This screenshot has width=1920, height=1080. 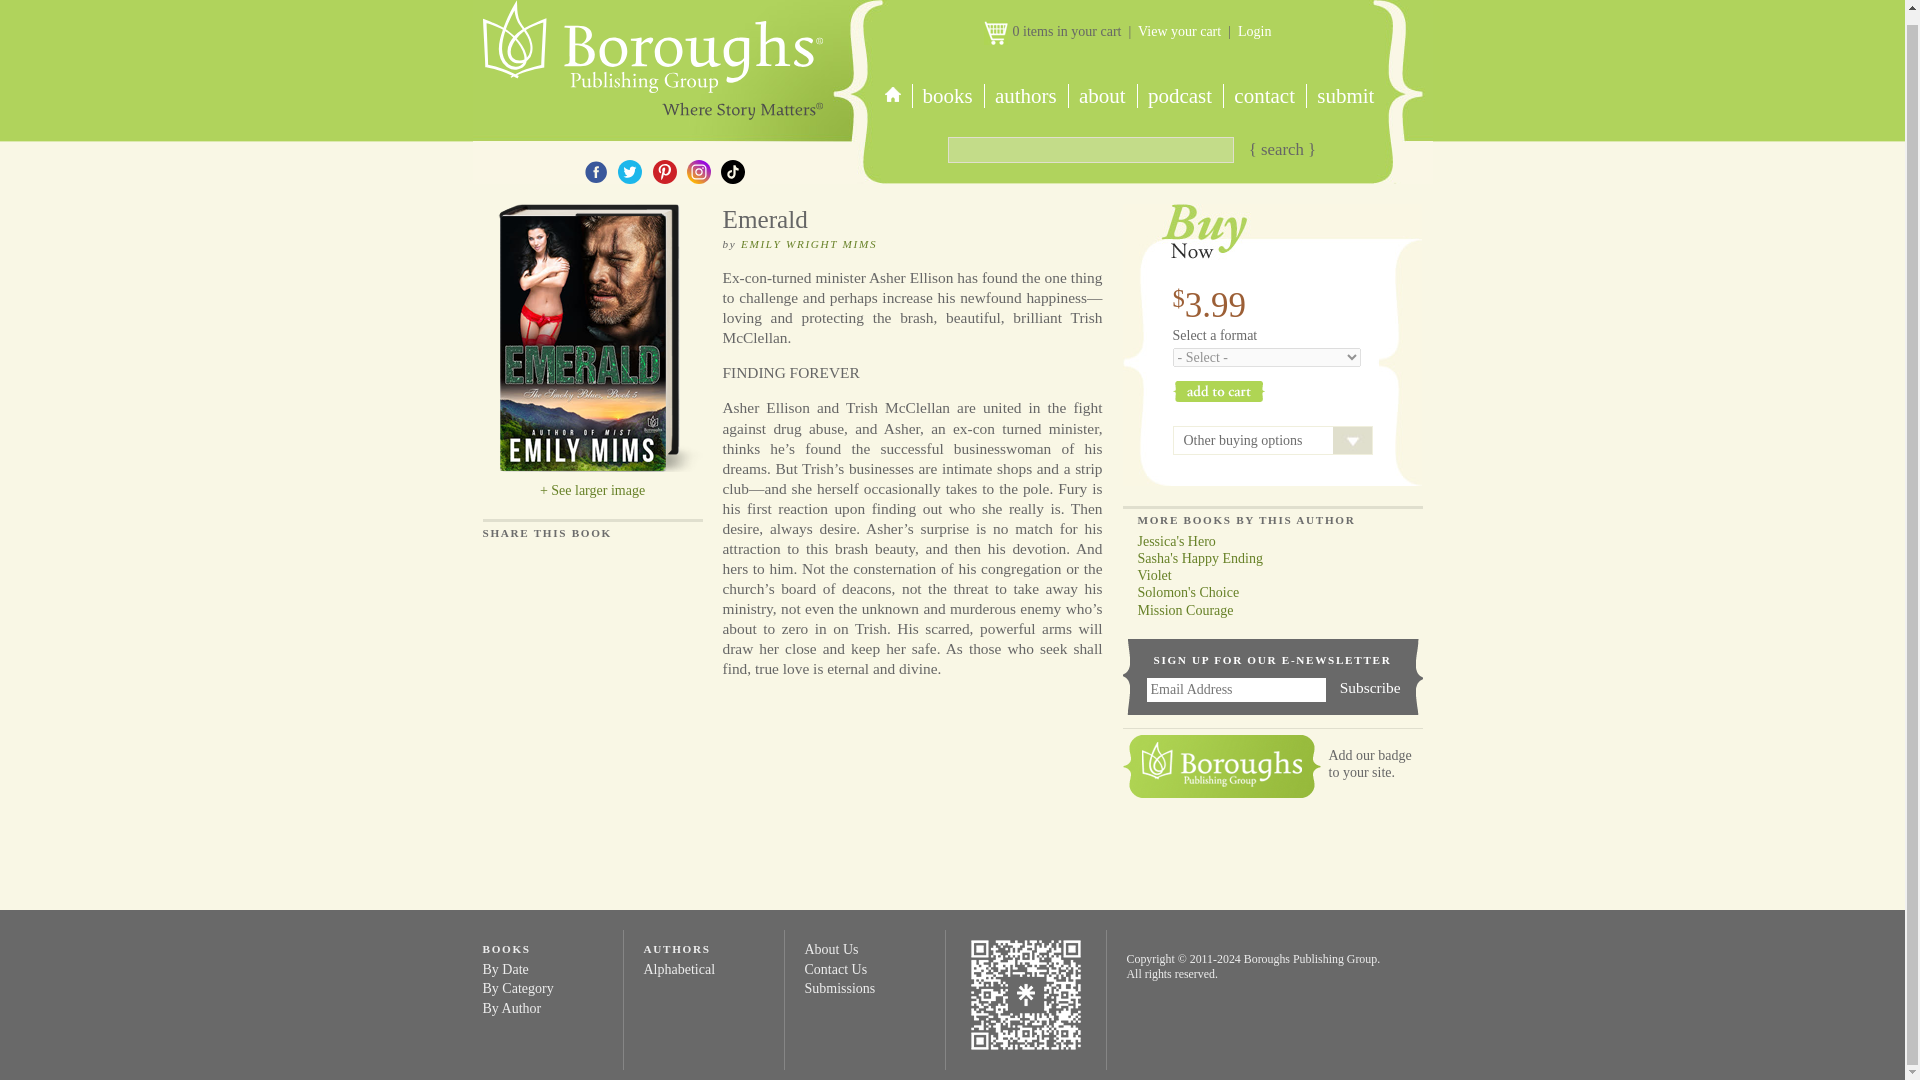 I want to click on books, so click(x=948, y=96).